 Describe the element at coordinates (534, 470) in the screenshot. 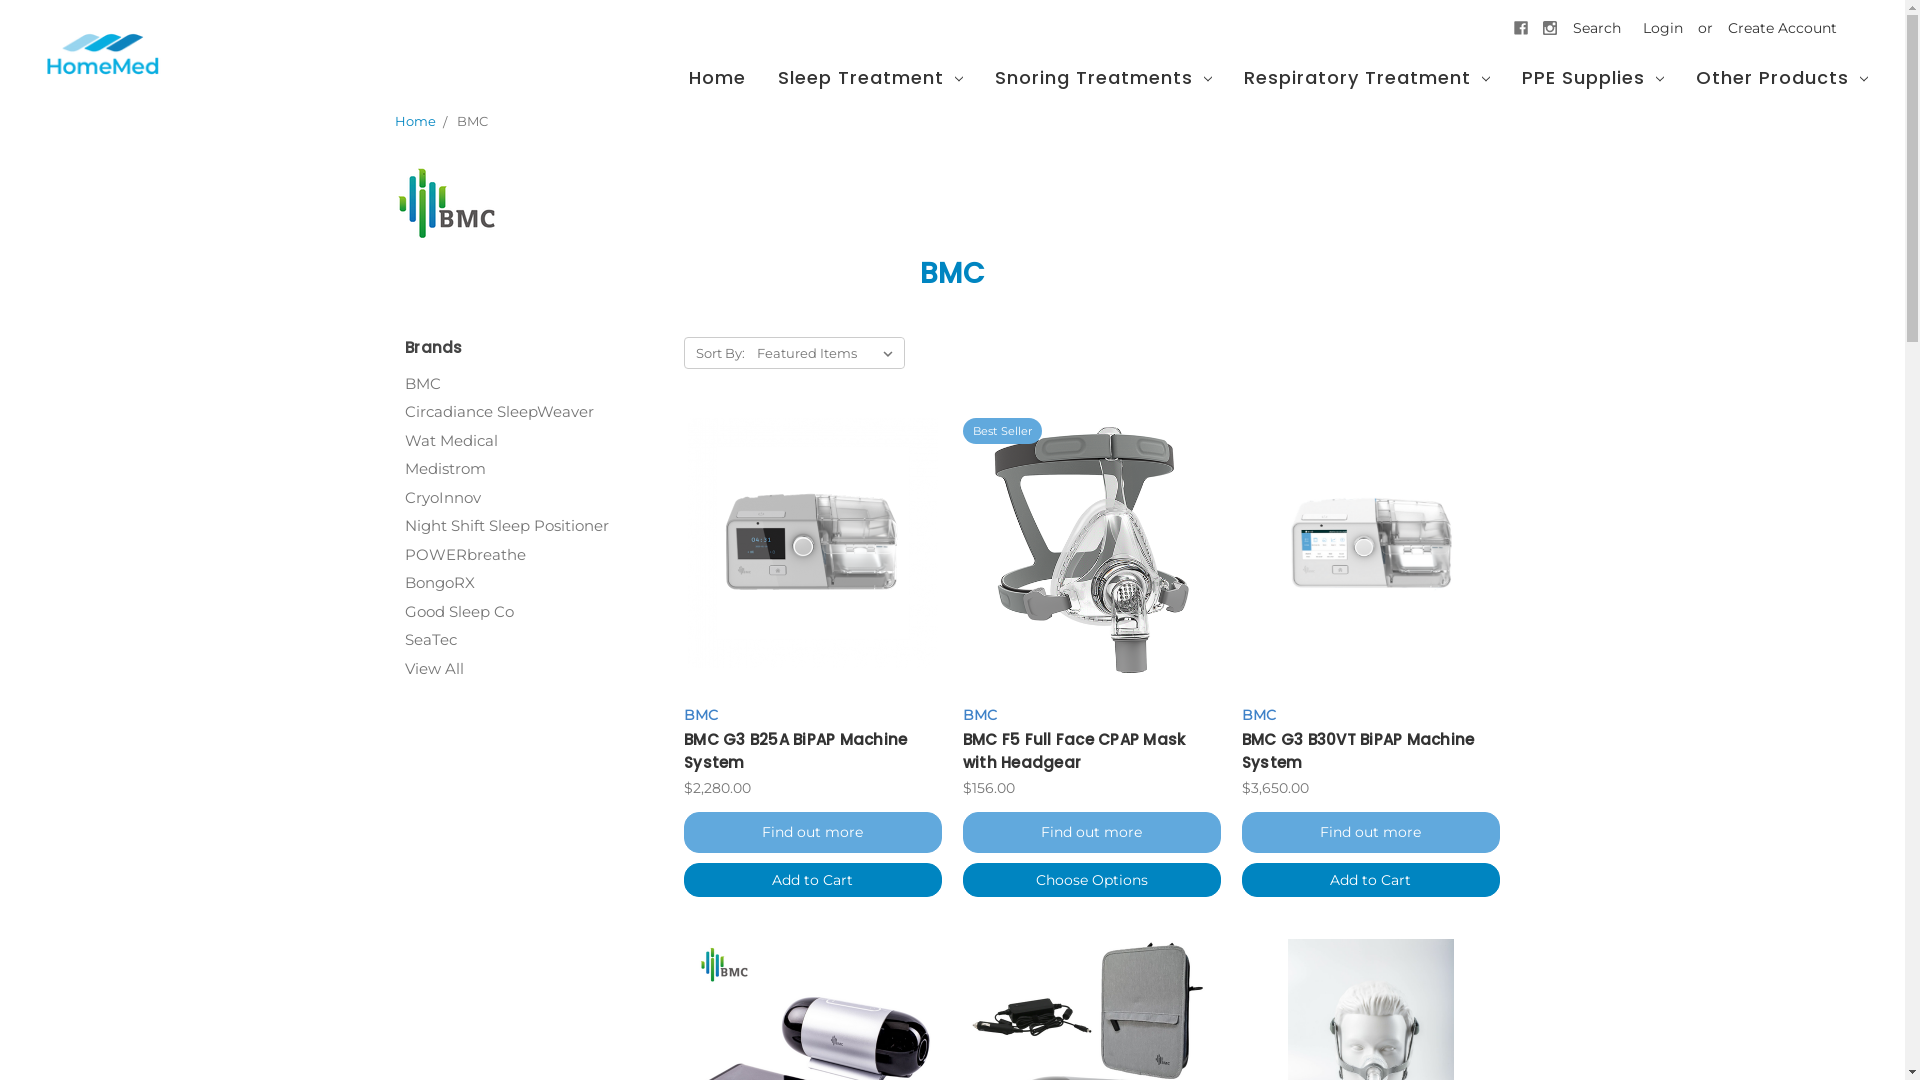

I see `Medistrom` at that location.